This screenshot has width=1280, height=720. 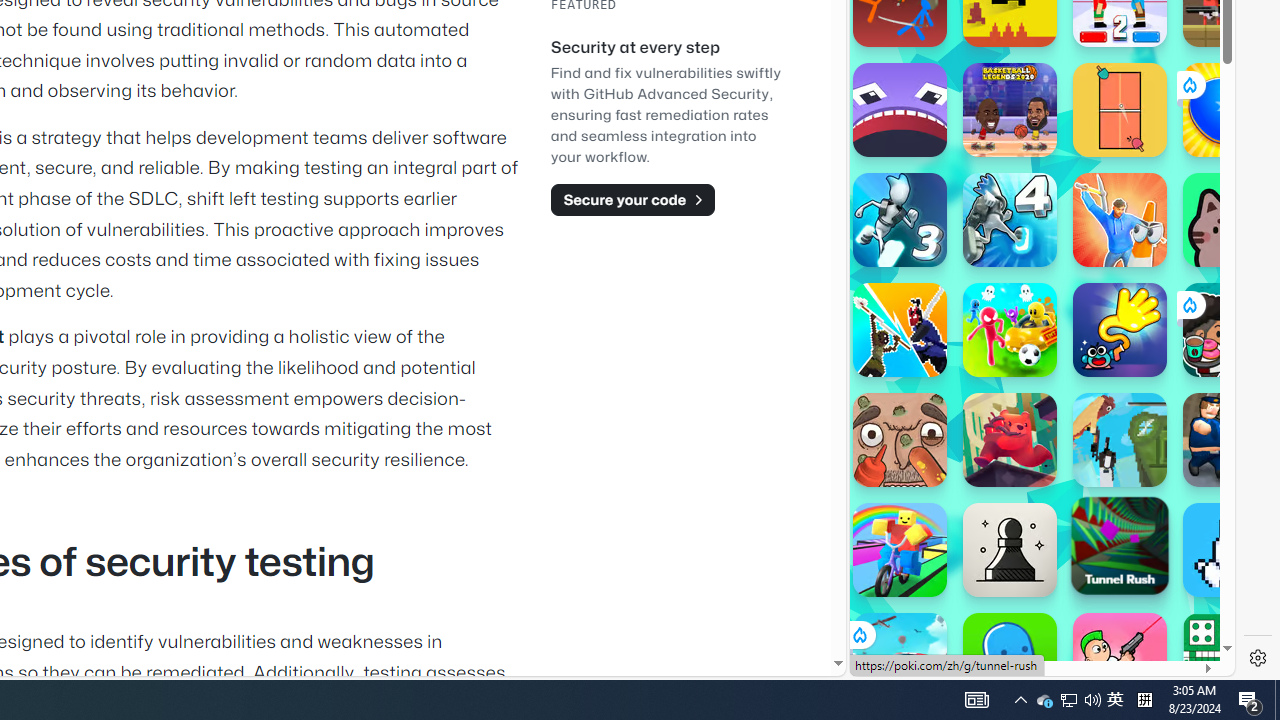 What do you see at coordinates (1230, 110) in the screenshot?
I see `Ping Pong Go!` at bounding box center [1230, 110].